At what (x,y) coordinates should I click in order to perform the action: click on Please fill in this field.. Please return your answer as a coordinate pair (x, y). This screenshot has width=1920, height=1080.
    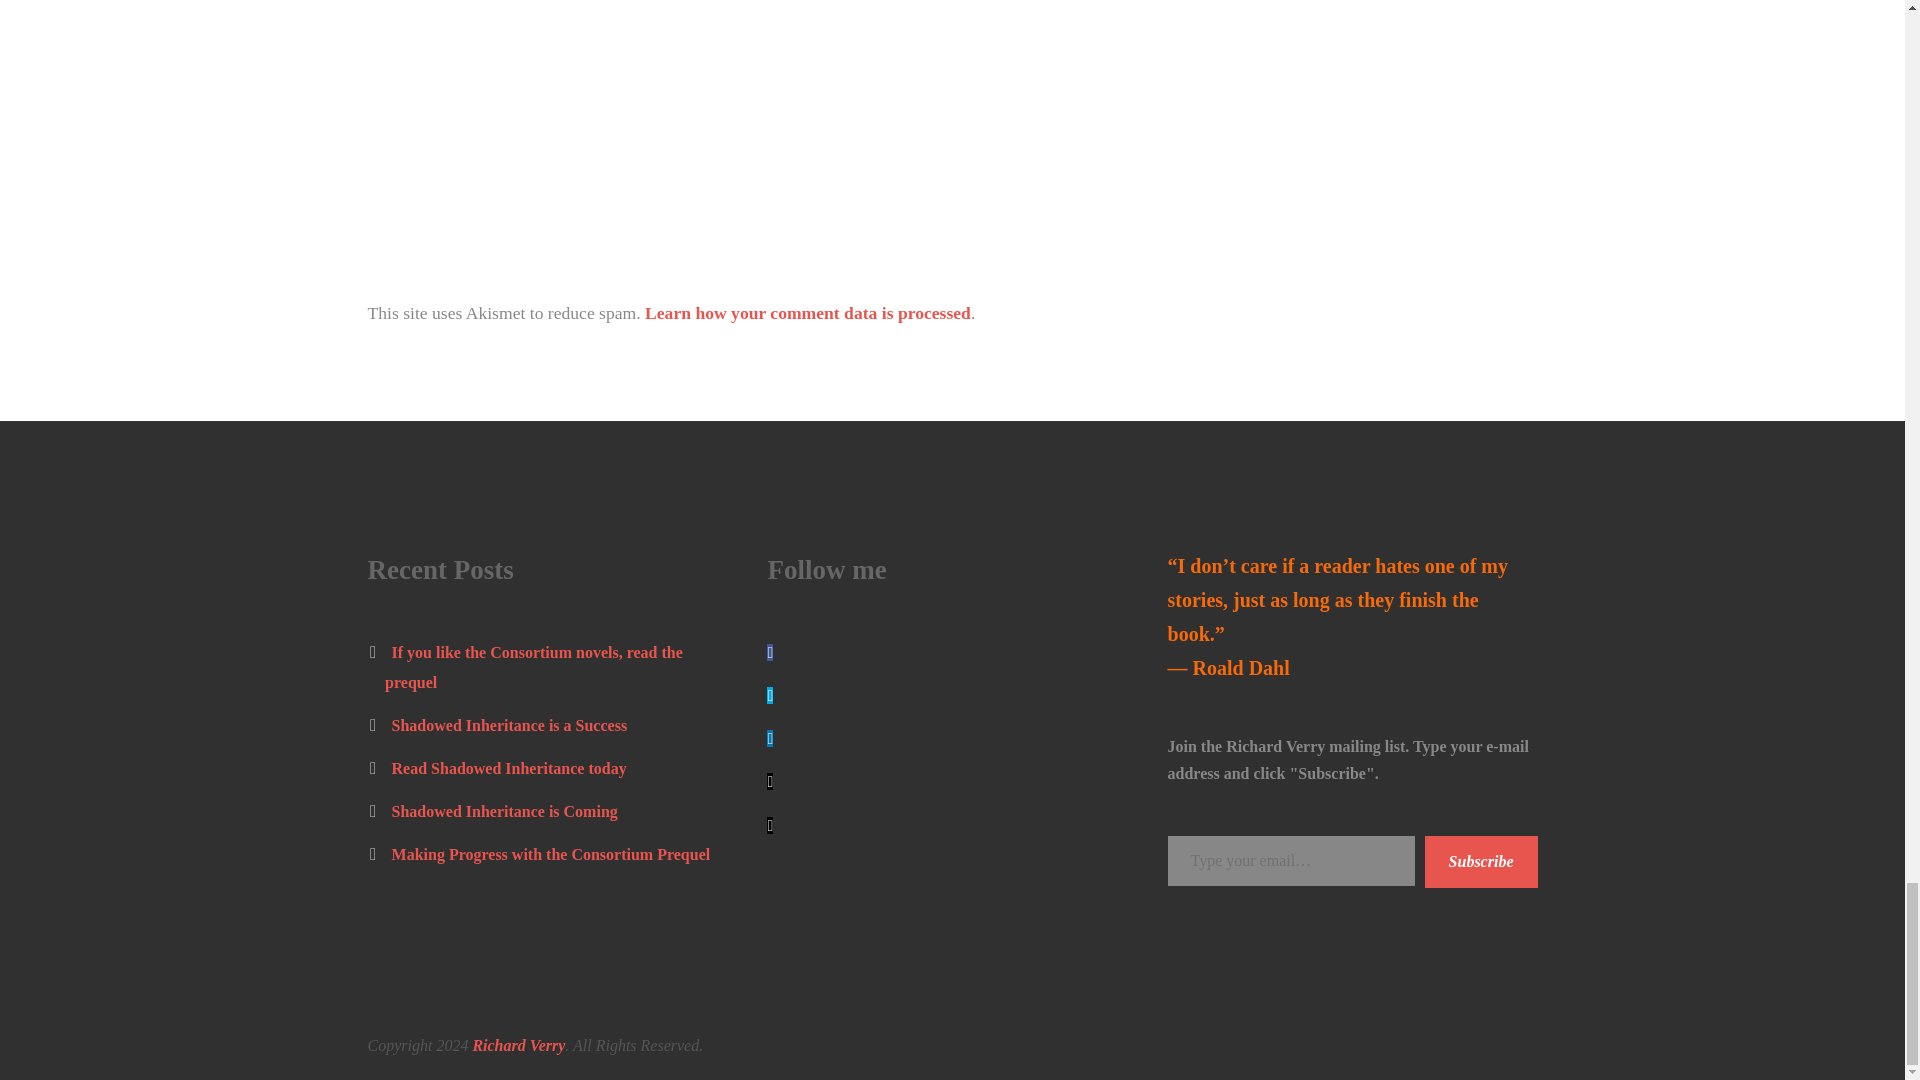
    Looking at the image, I should click on (1291, 860).